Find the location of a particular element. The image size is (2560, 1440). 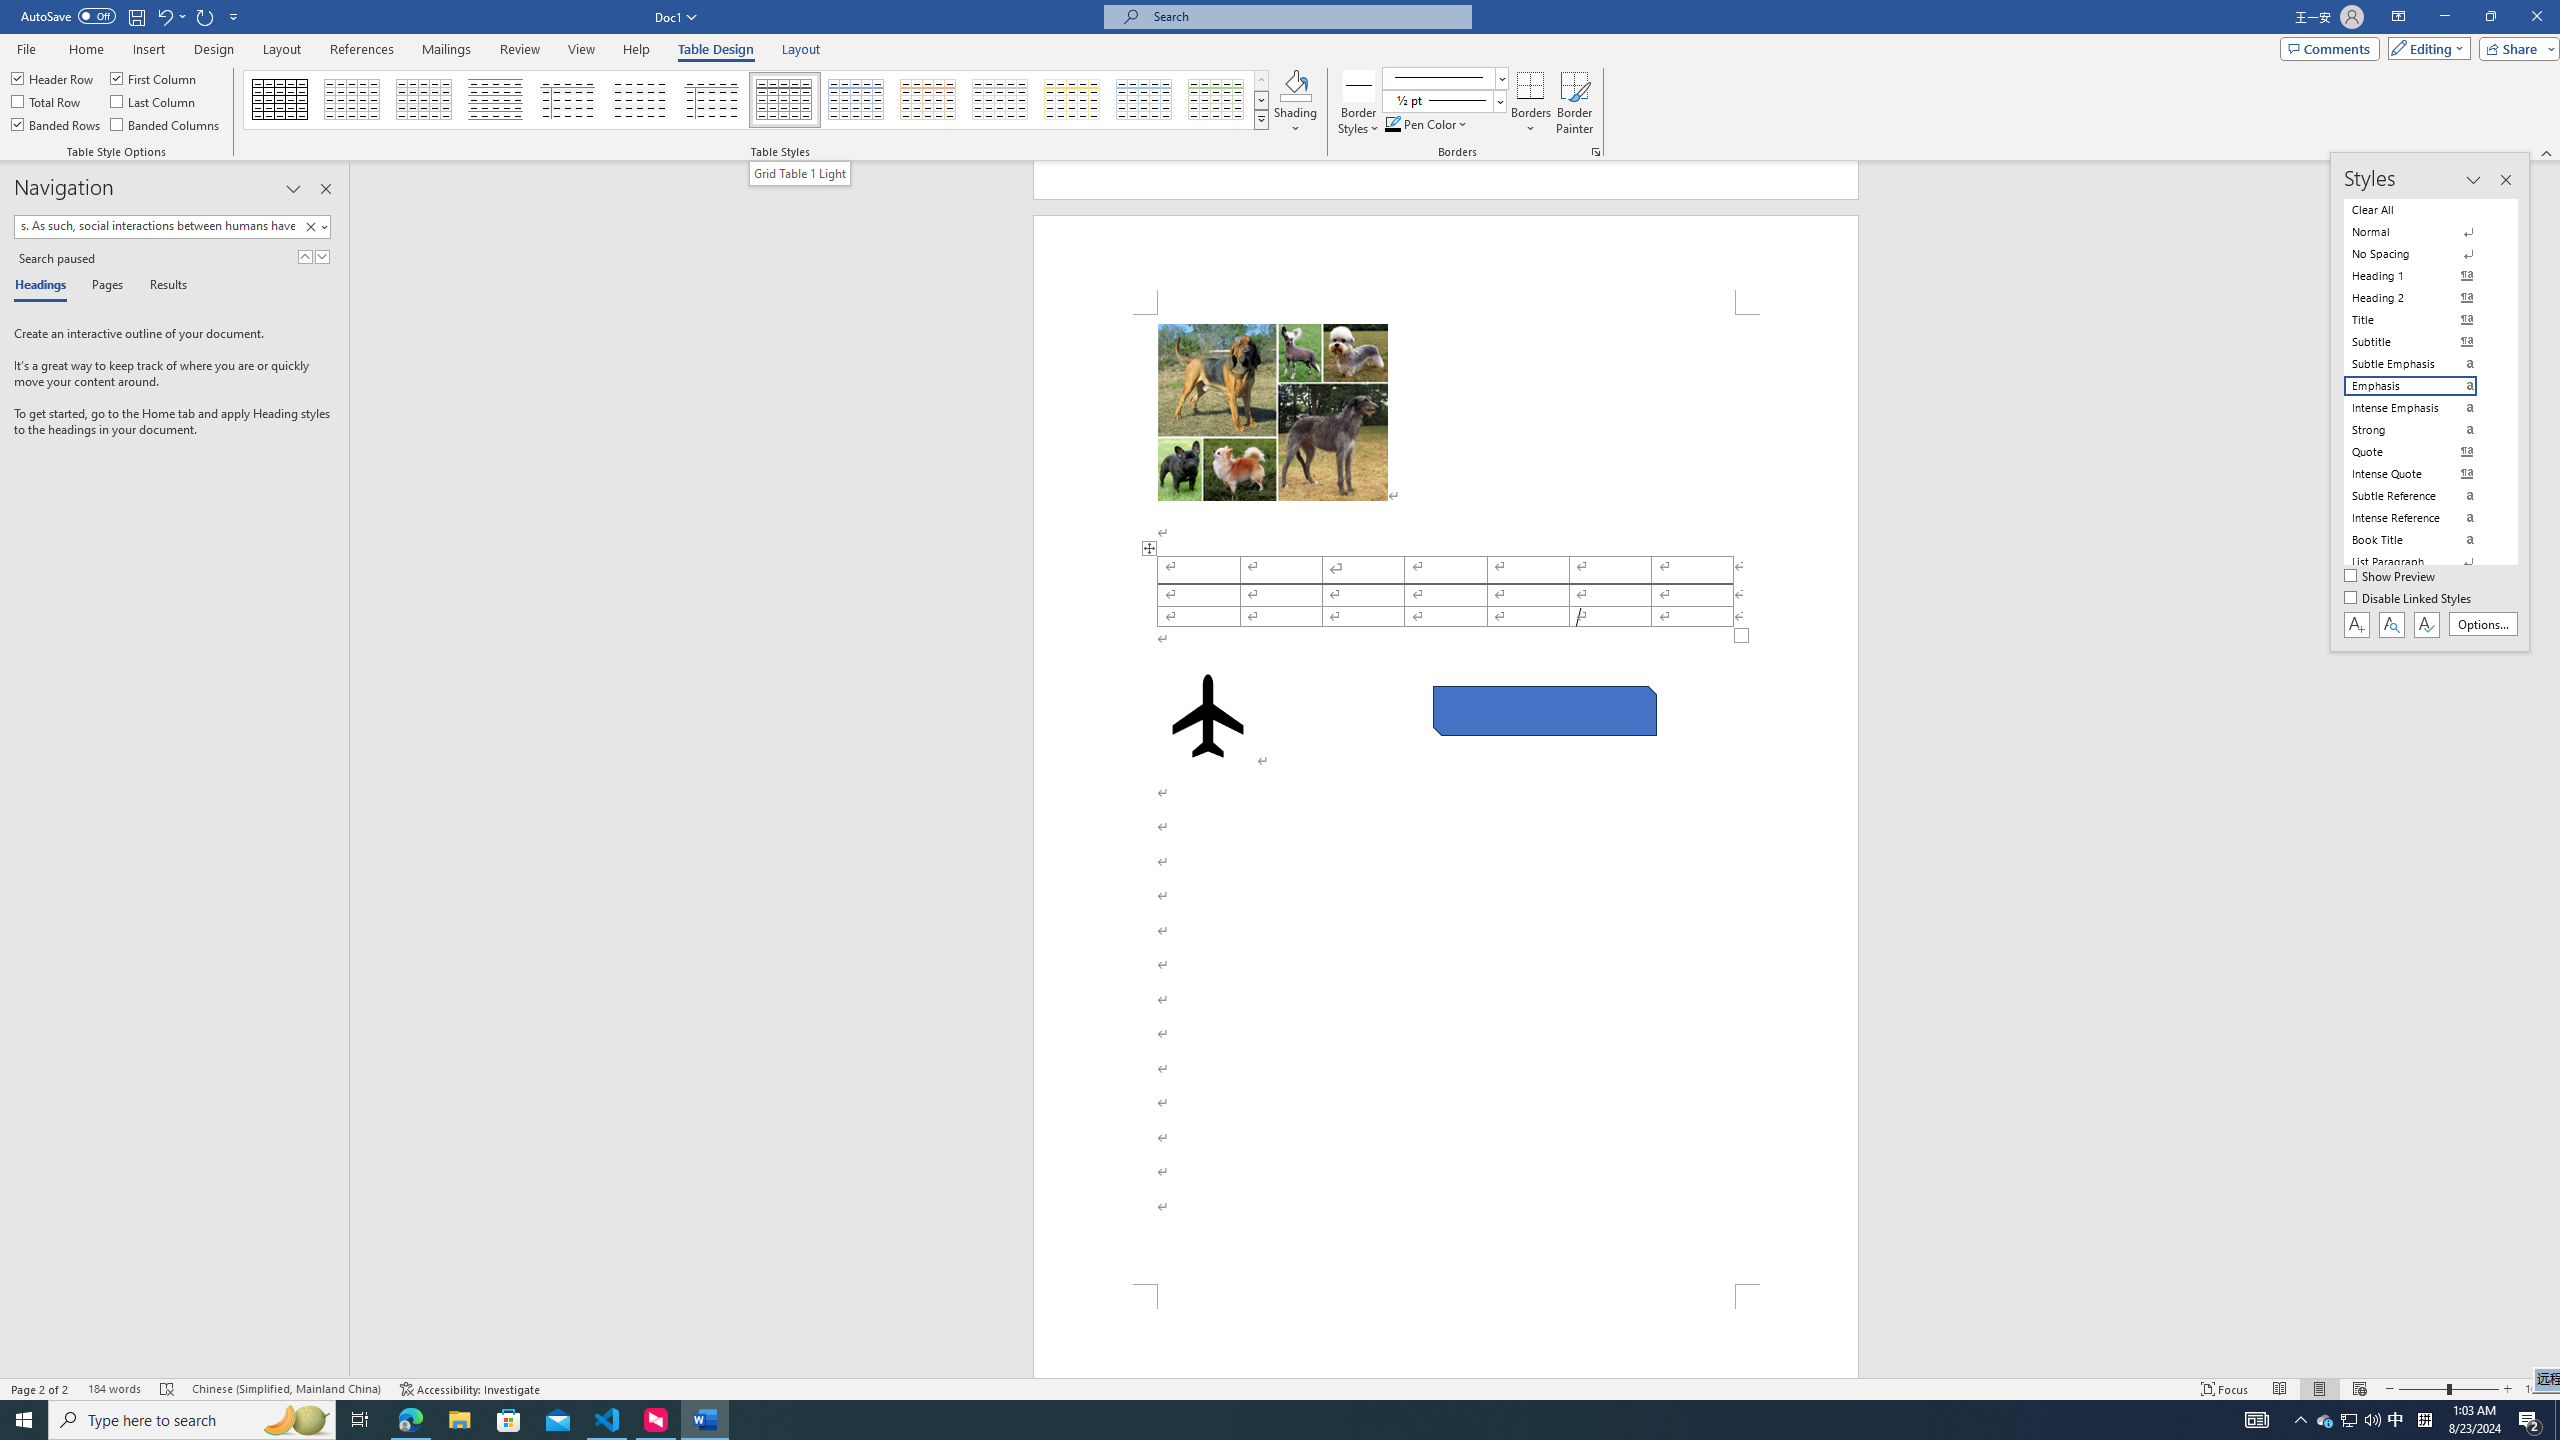

Clear is located at coordinates (310, 226).